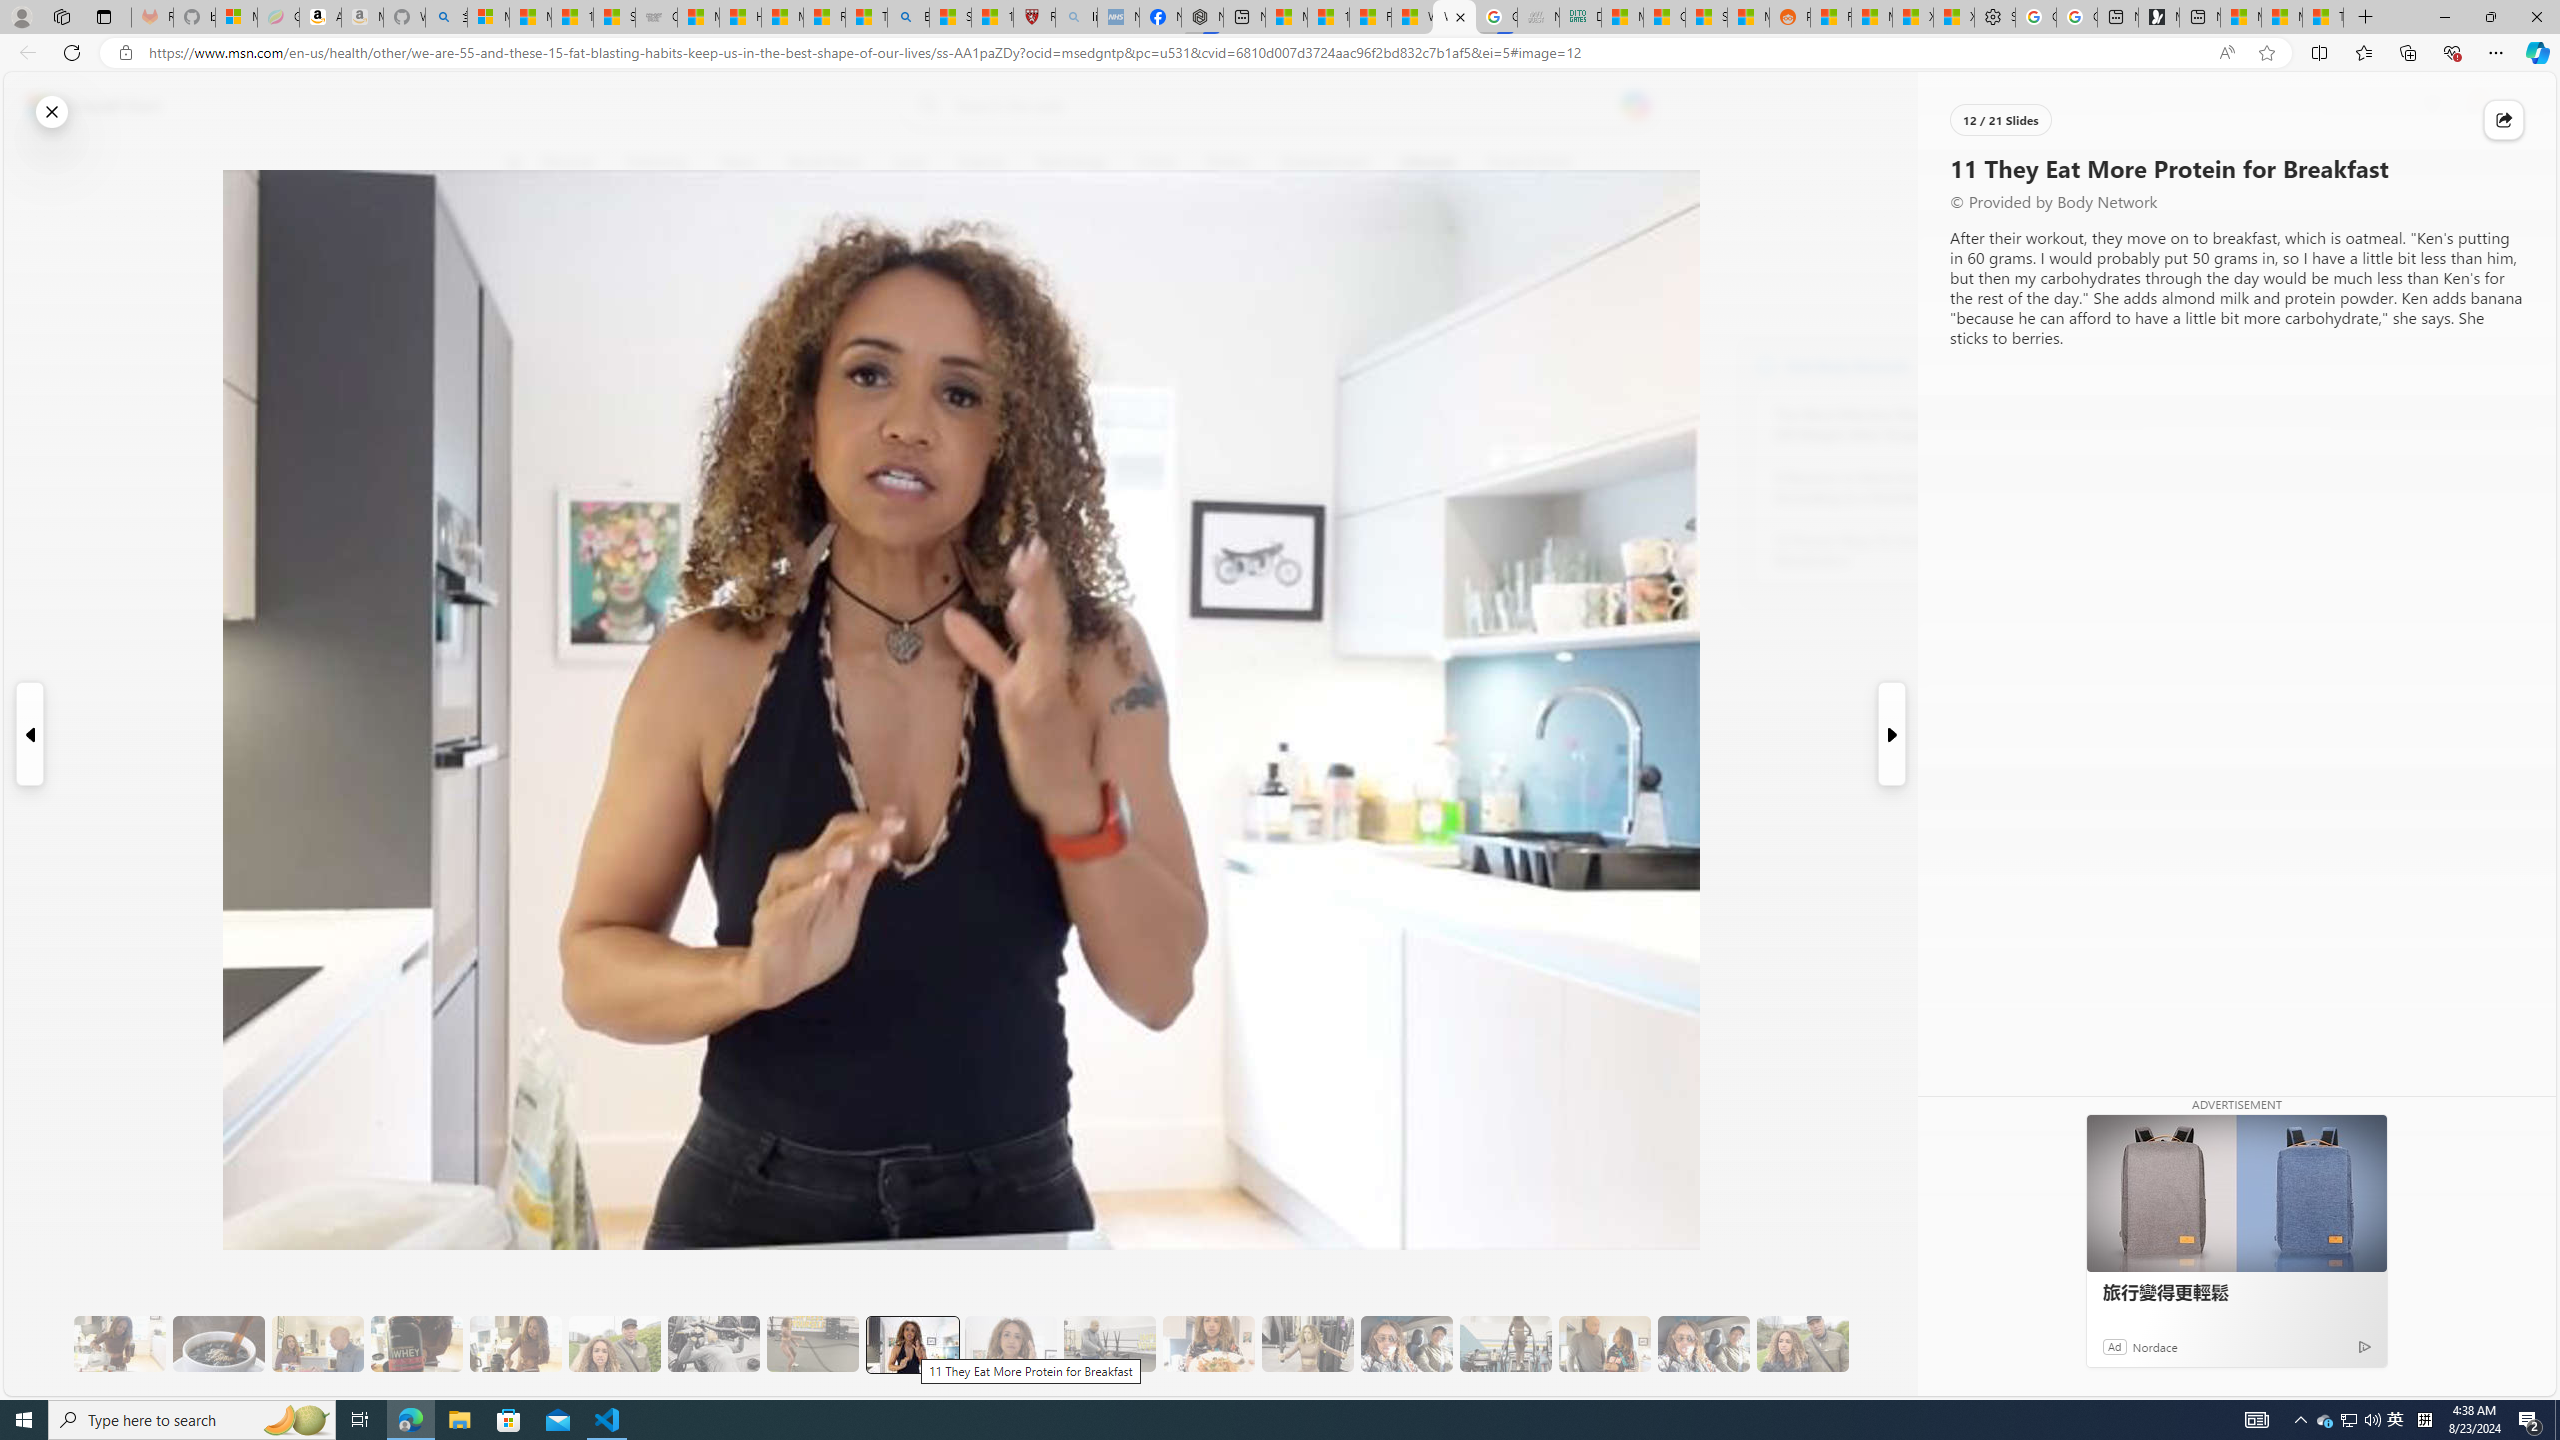 The image size is (2560, 1440). I want to click on 14 They Have Salmon and Veggies for Dinner, so click(1208, 1344).